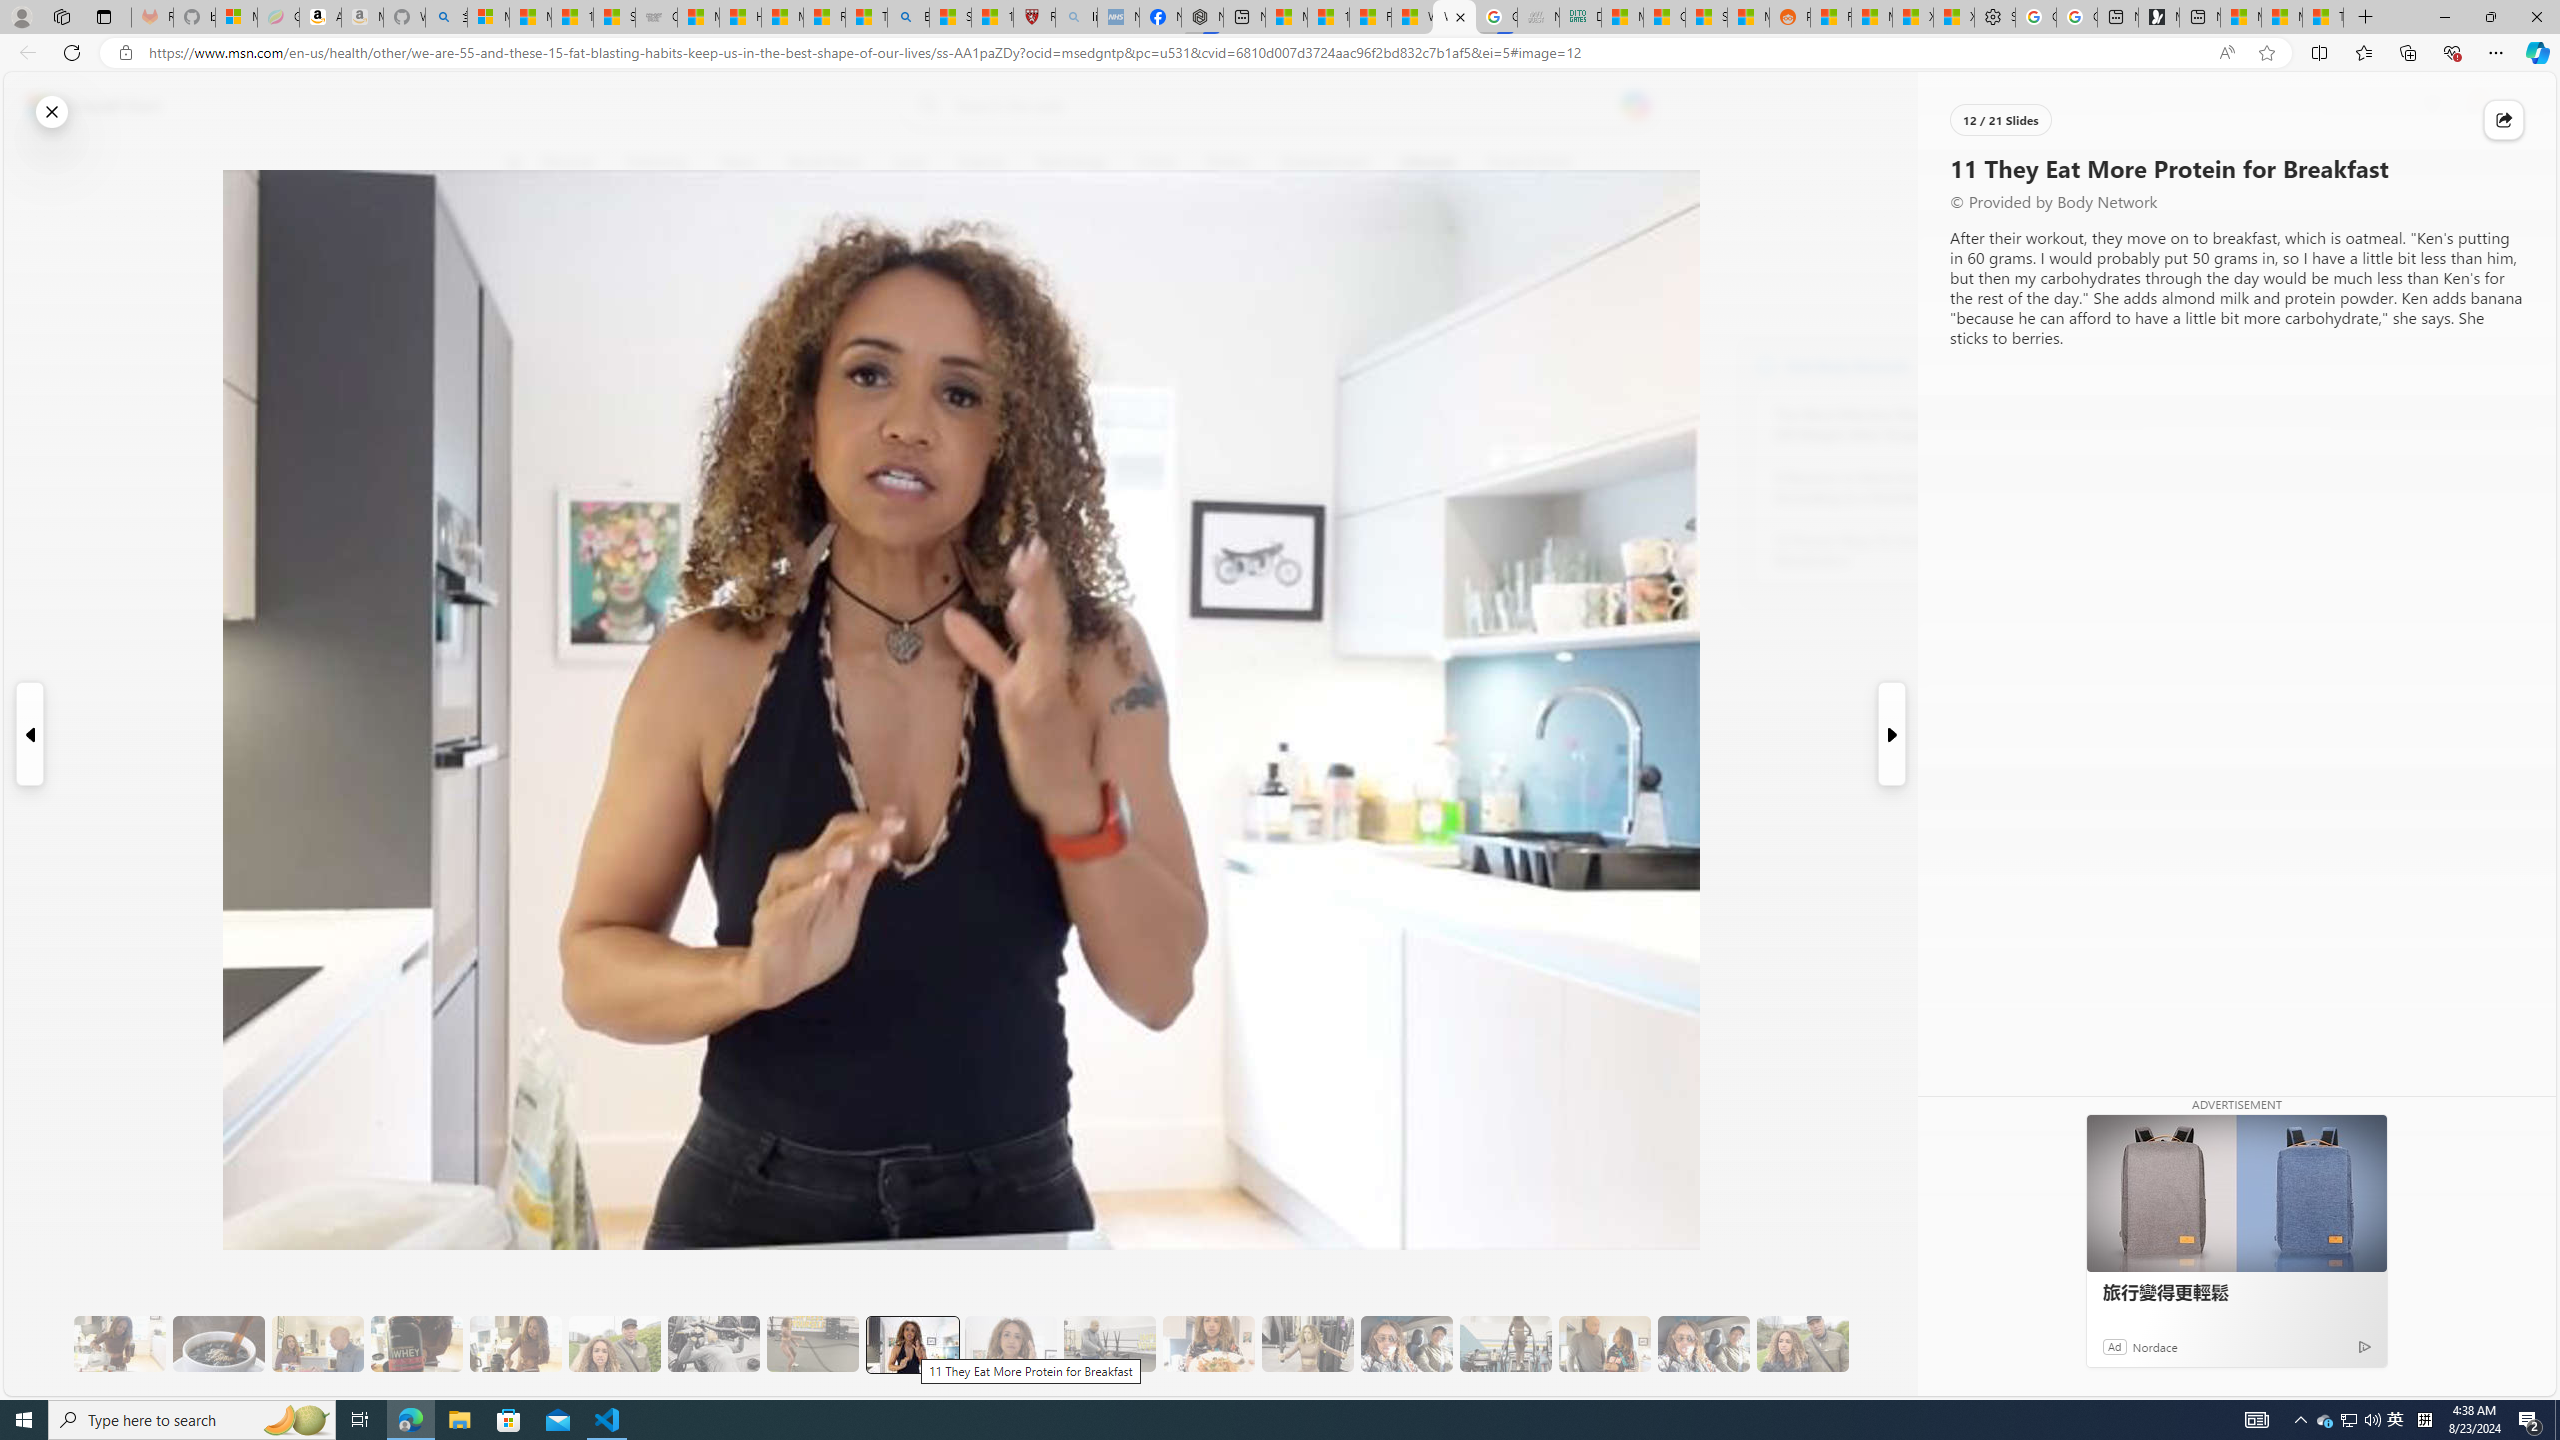 The image size is (2560, 1440). I want to click on 14 They Have Salmon and Veggies for Dinner, so click(1208, 1344).